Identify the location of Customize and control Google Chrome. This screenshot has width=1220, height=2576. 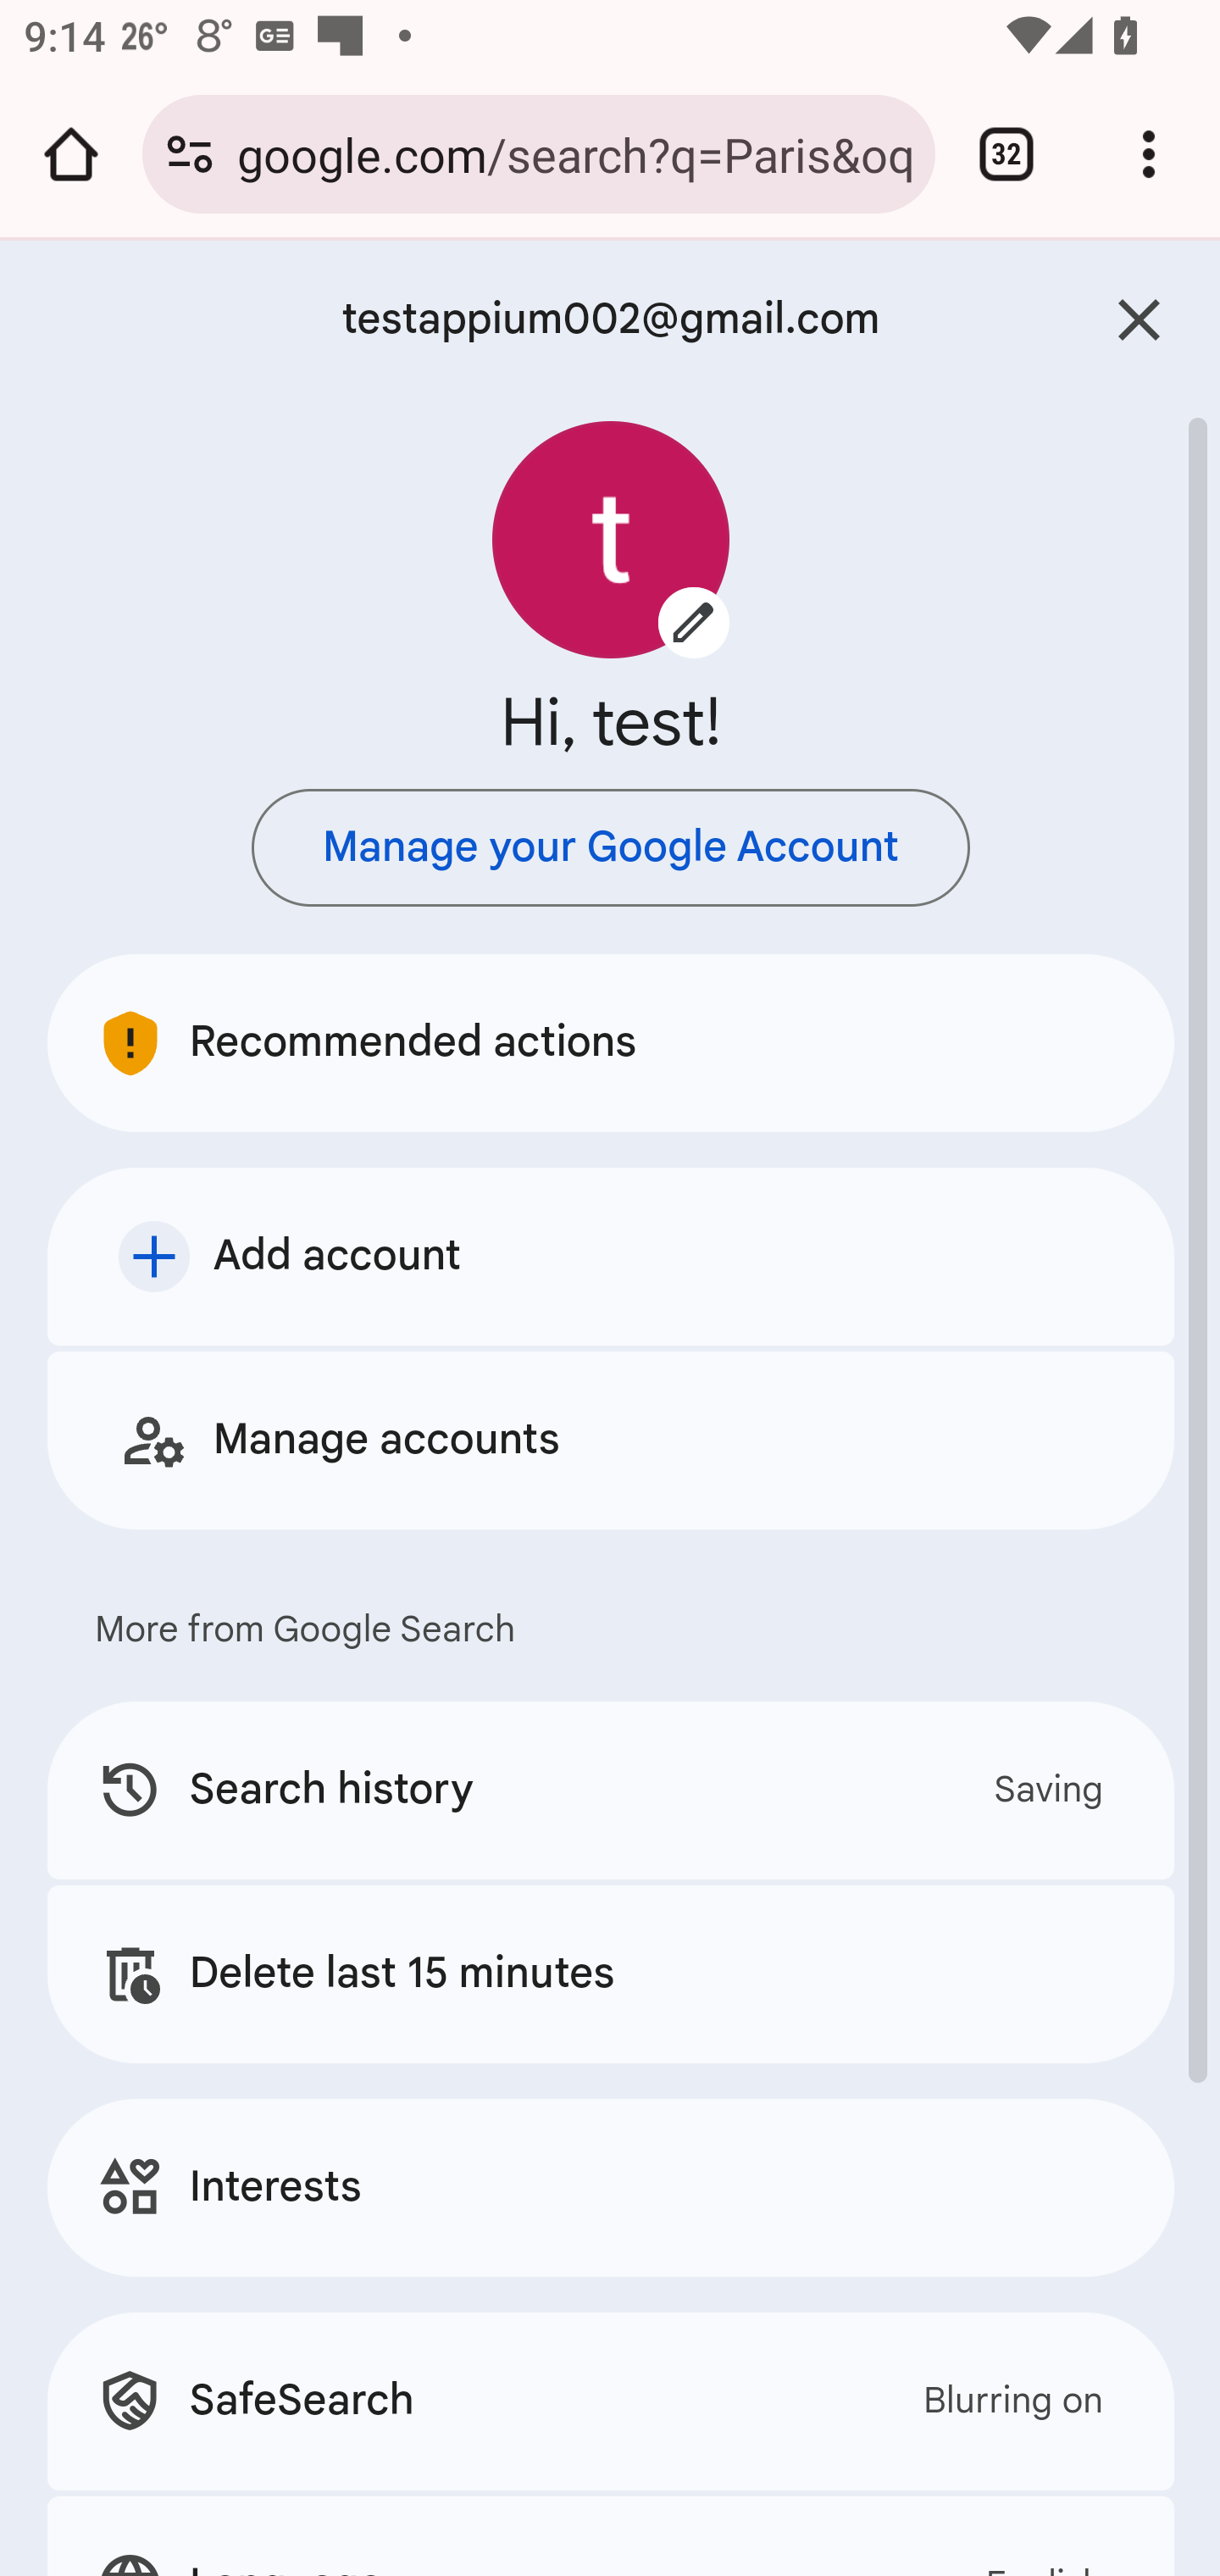
(1149, 154).